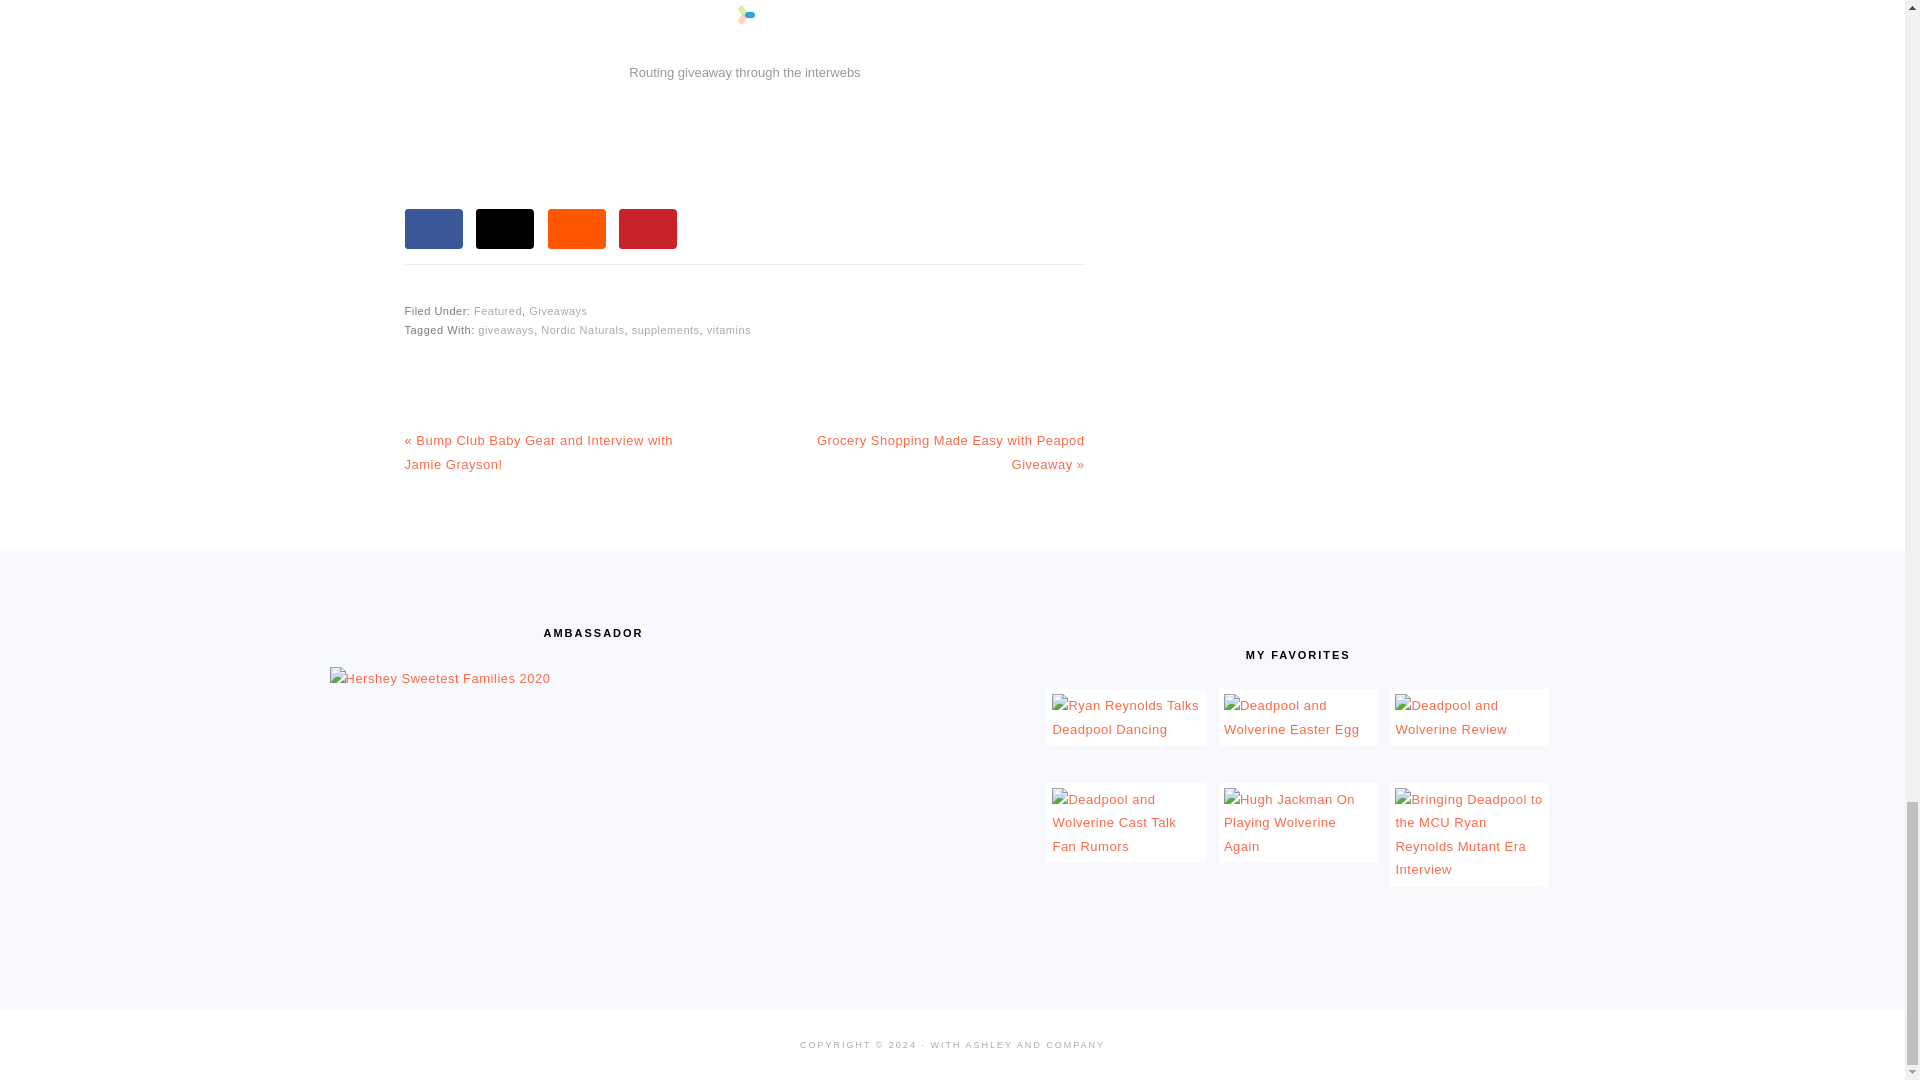 This screenshot has height=1080, width=1920. Describe the element at coordinates (498, 310) in the screenshot. I see `Featured` at that location.